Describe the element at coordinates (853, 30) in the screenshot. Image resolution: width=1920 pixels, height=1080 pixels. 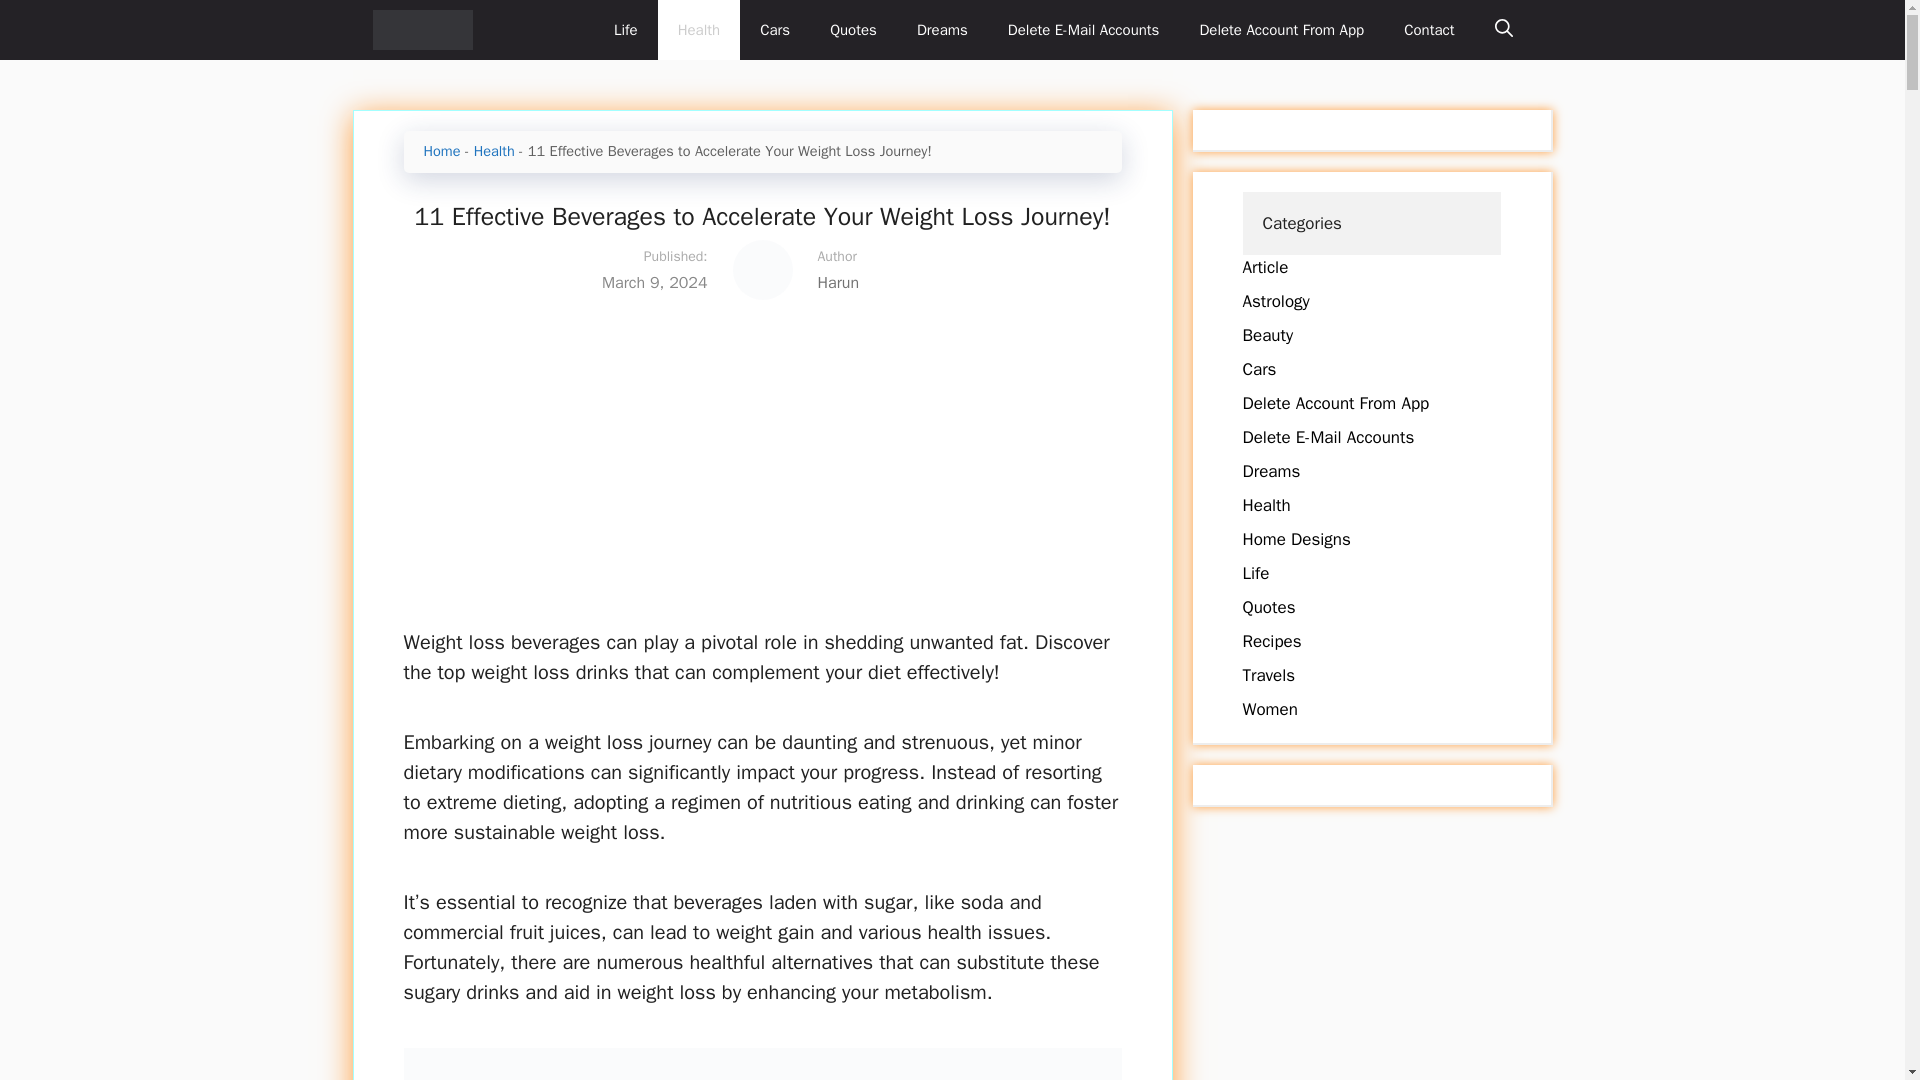
I see `Quotes` at that location.